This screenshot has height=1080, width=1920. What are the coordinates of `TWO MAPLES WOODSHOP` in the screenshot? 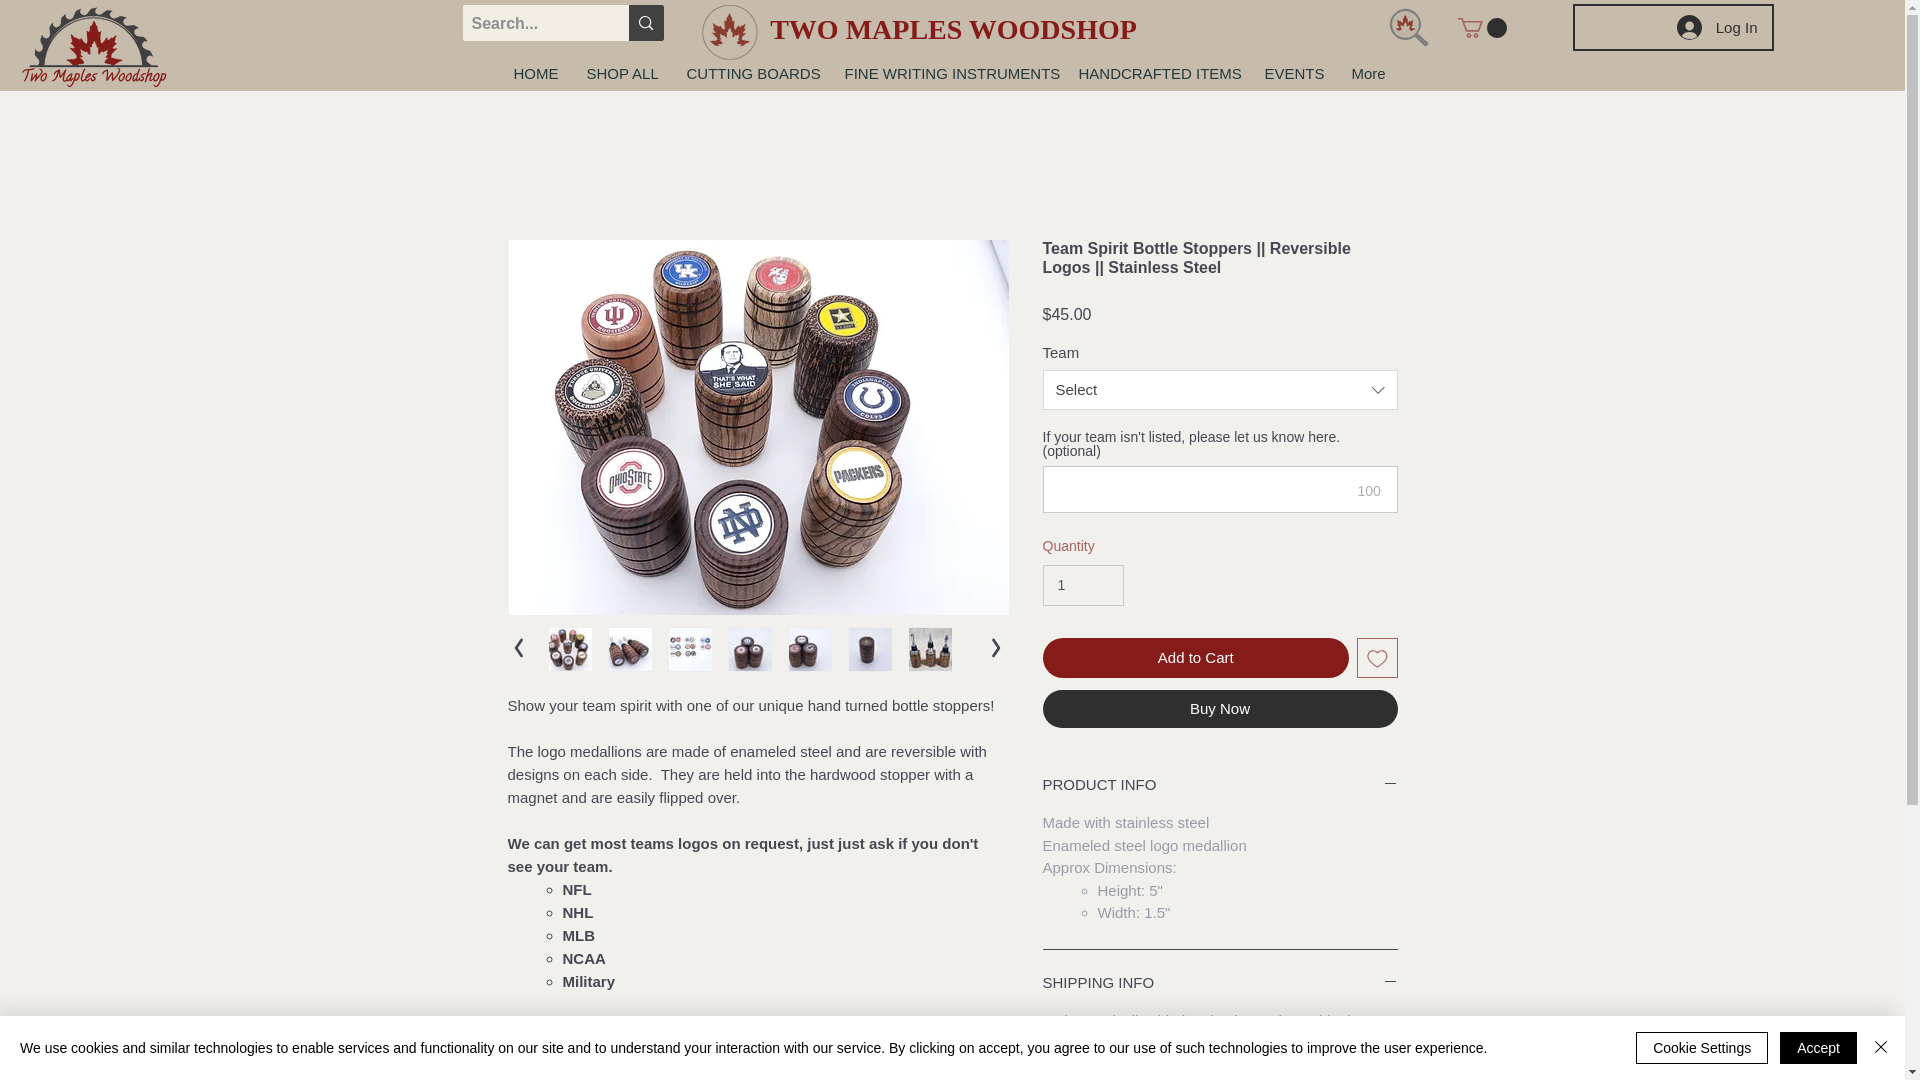 It's located at (952, 30).